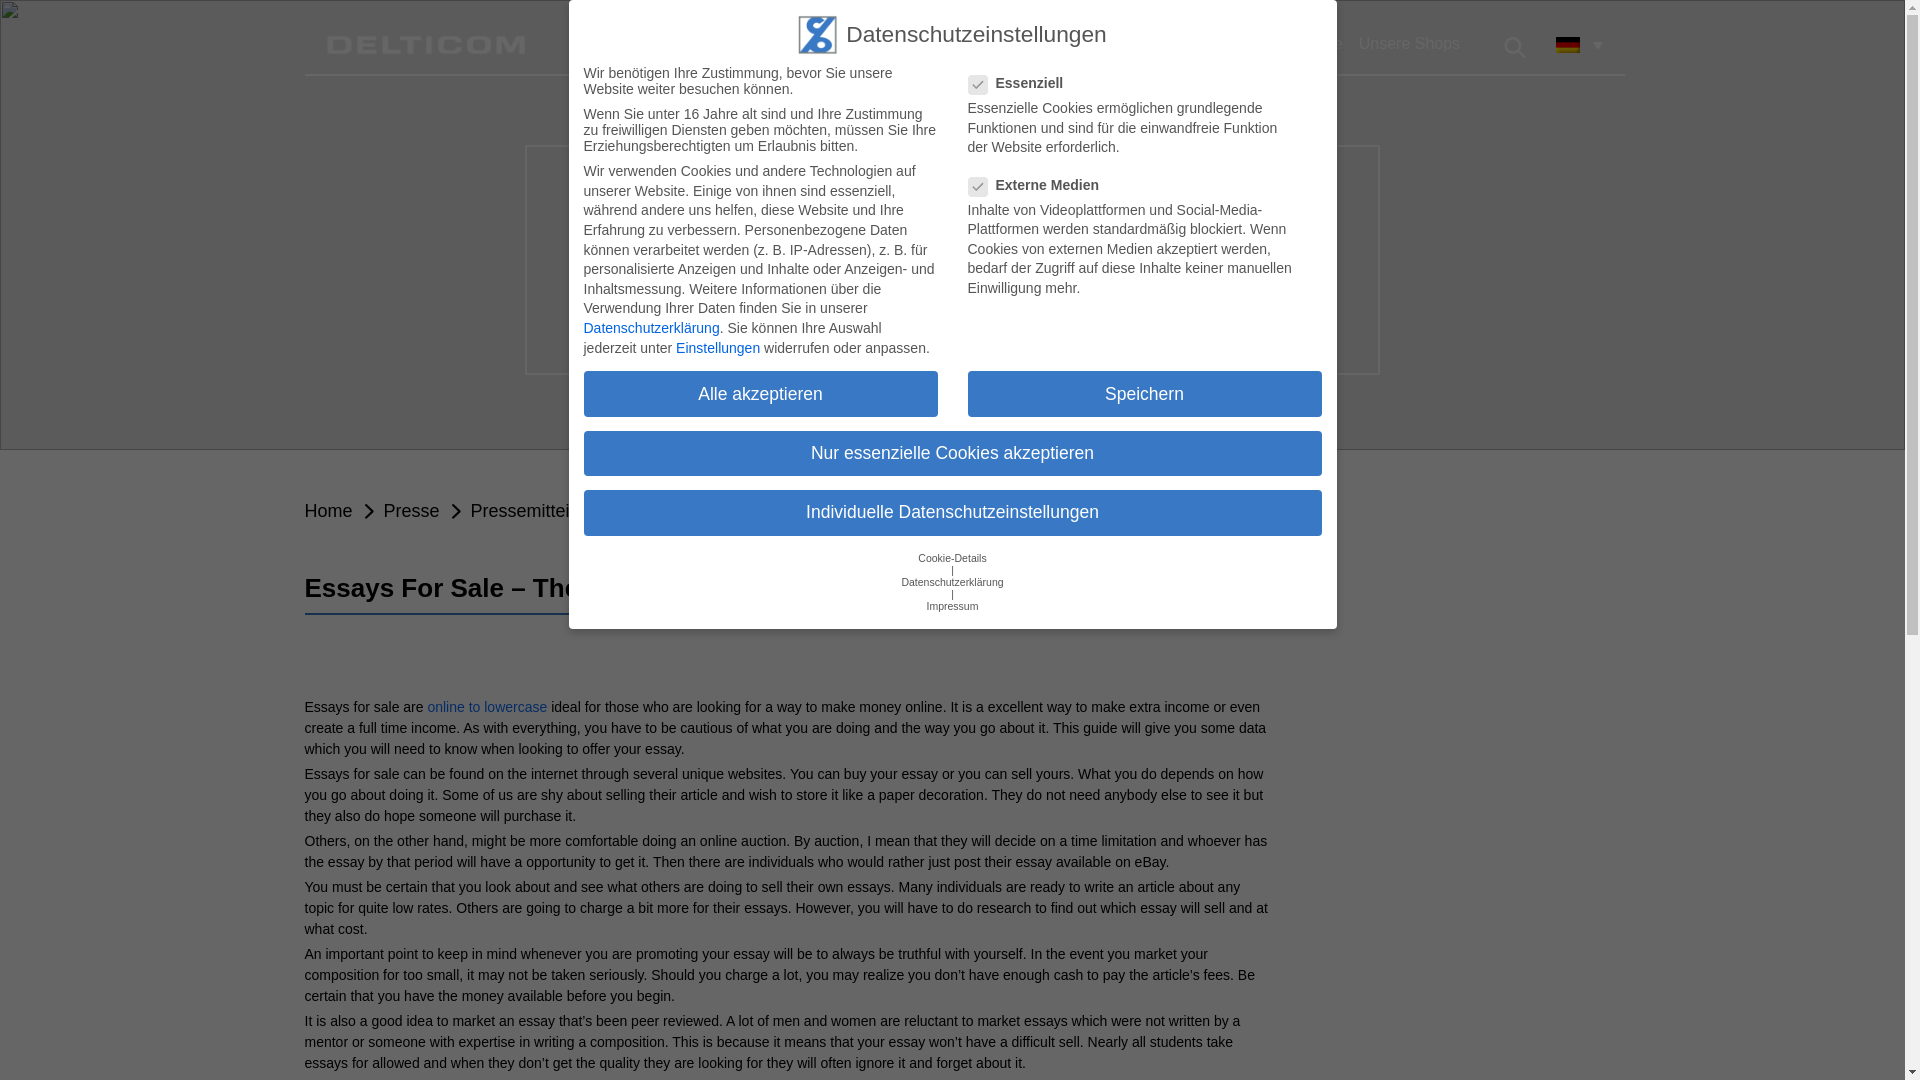  What do you see at coordinates (1278, 43) in the screenshot?
I see `Jobs und Karriere` at bounding box center [1278, 43].